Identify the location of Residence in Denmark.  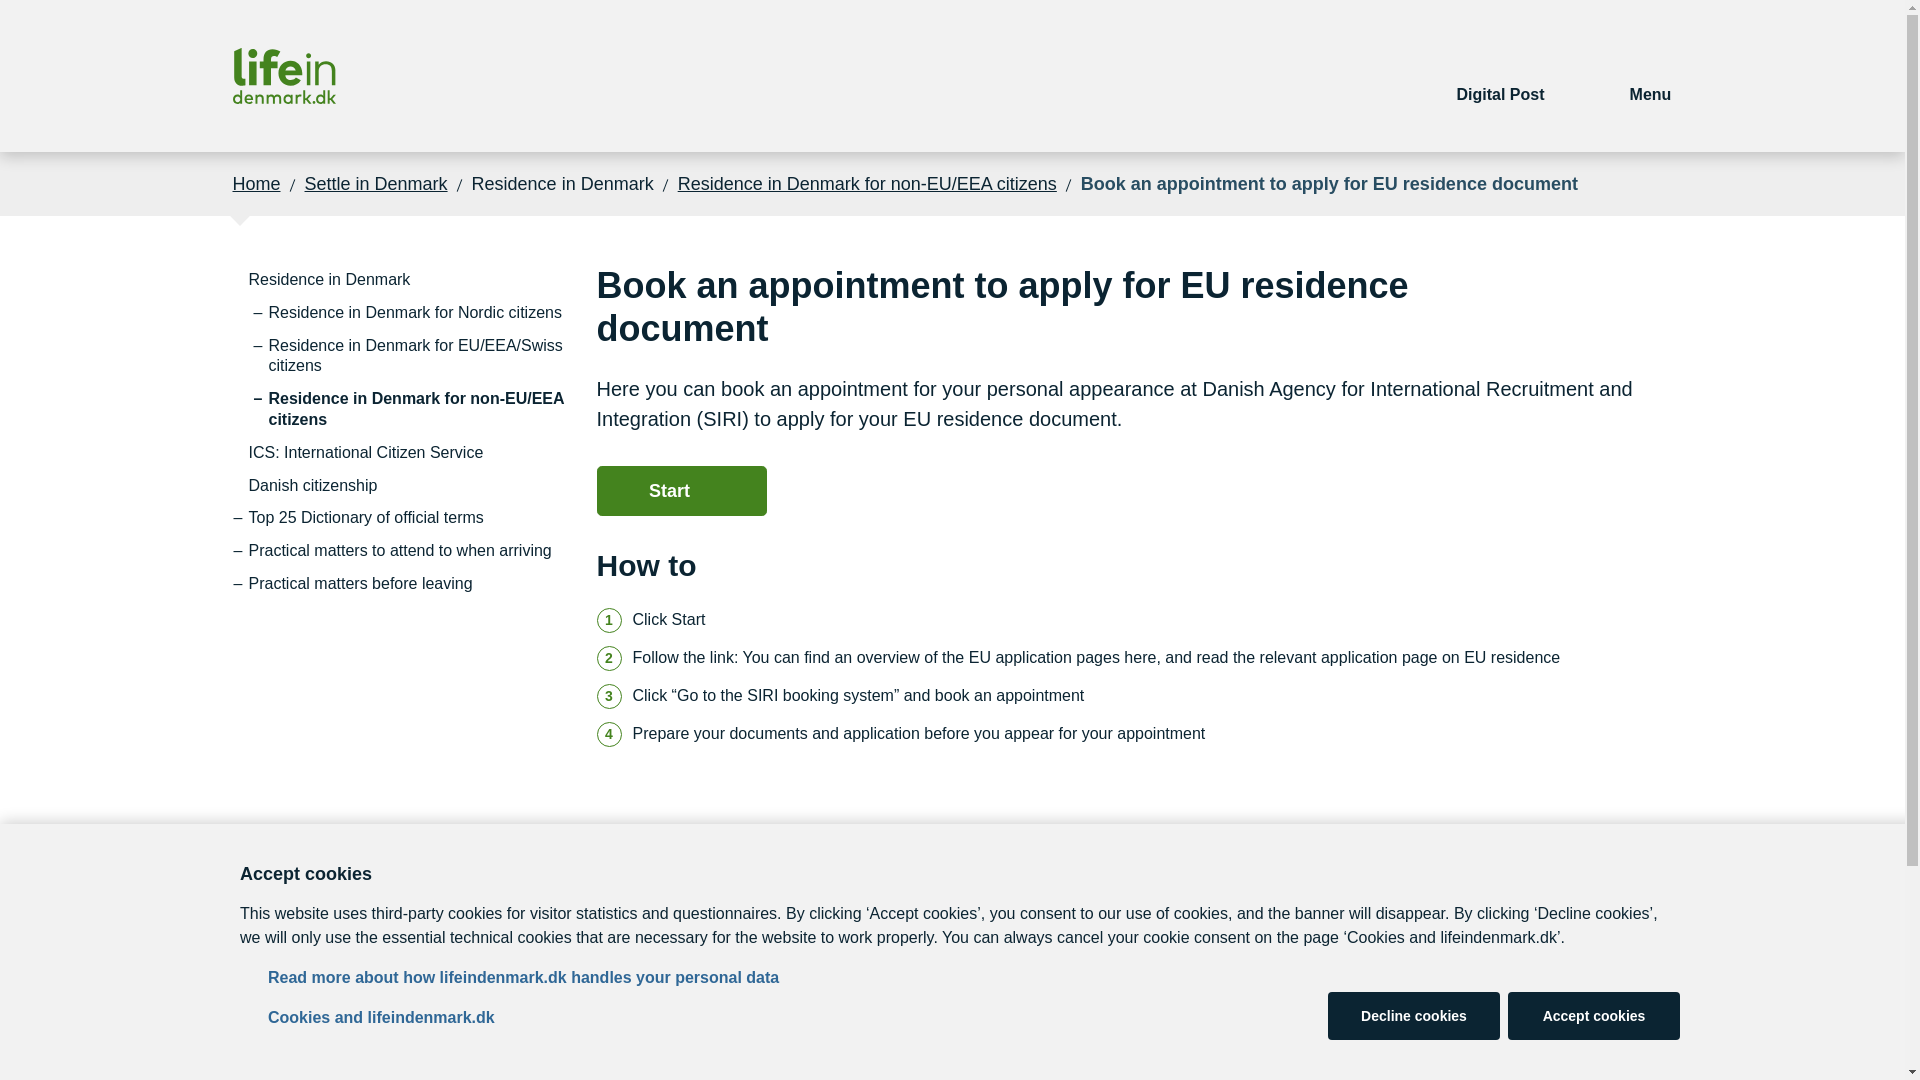
(329, 280).